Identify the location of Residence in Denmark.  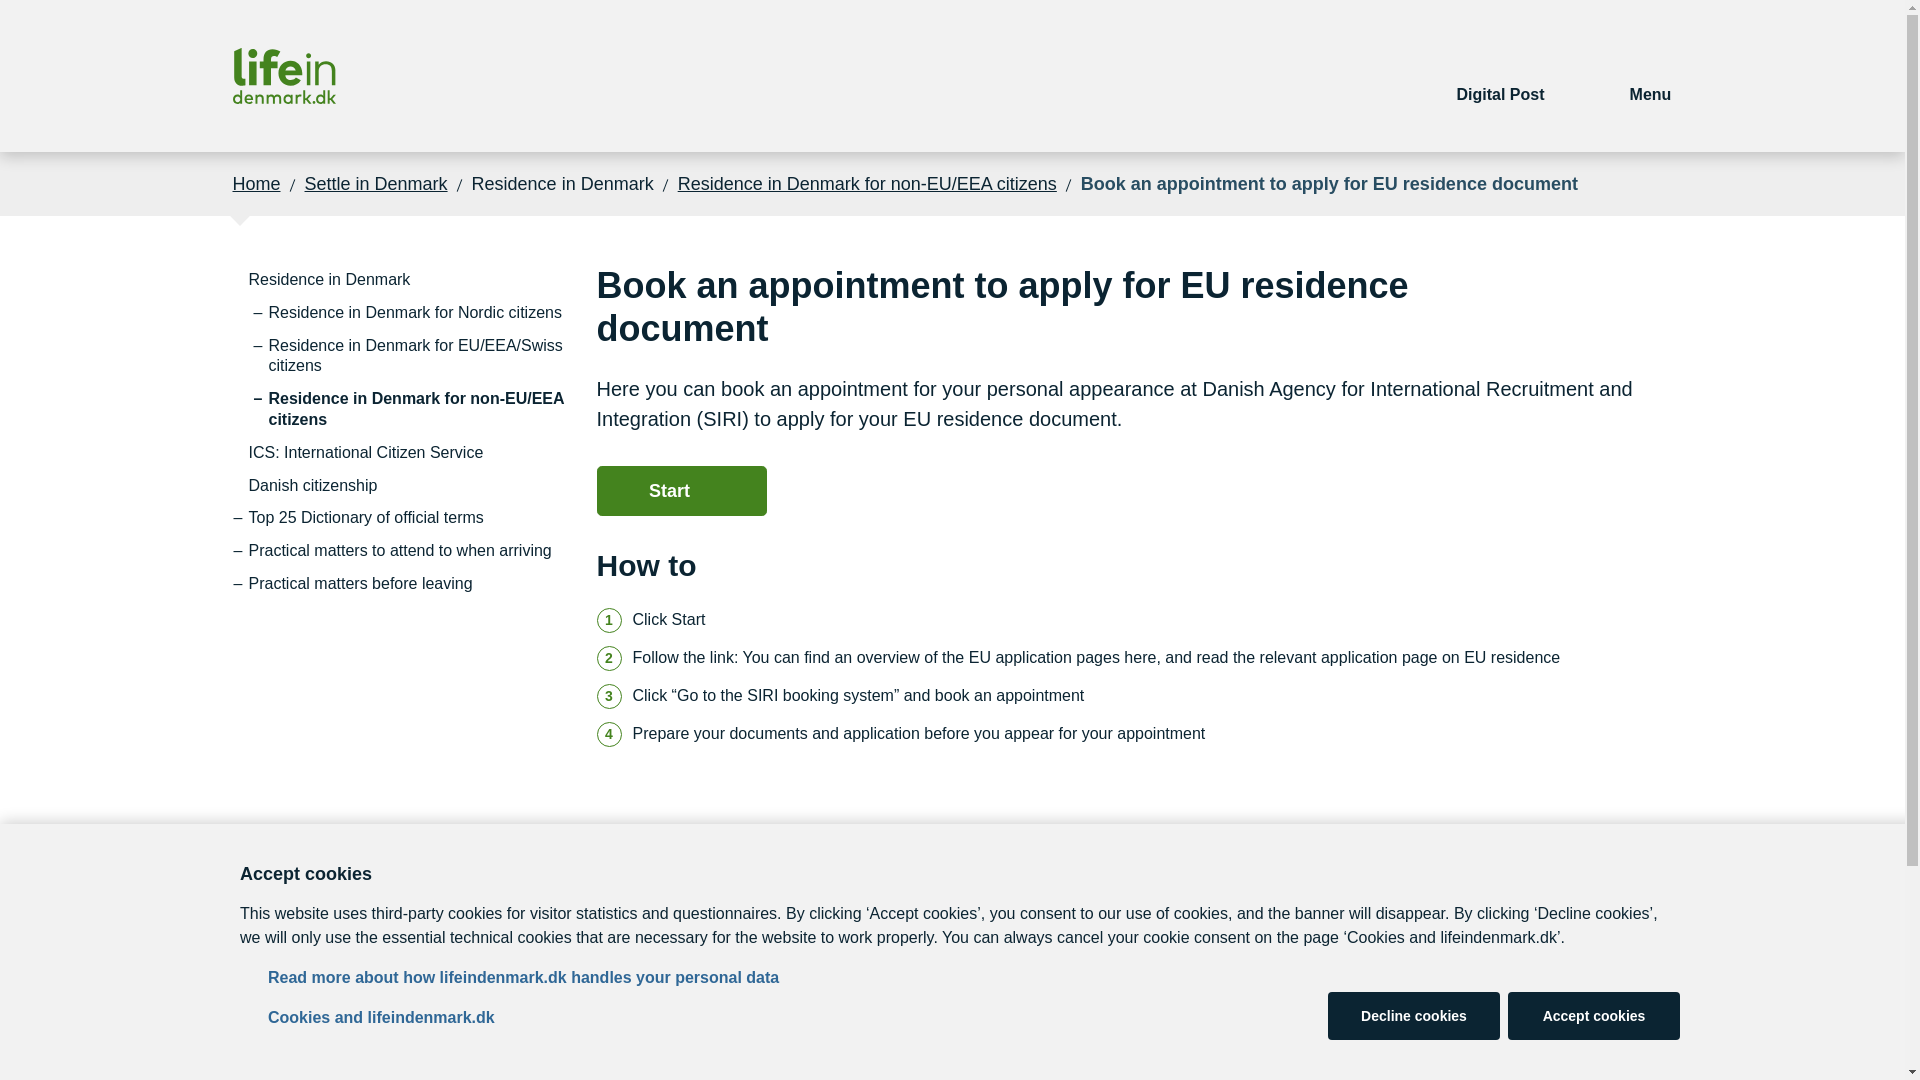
(329, 280).